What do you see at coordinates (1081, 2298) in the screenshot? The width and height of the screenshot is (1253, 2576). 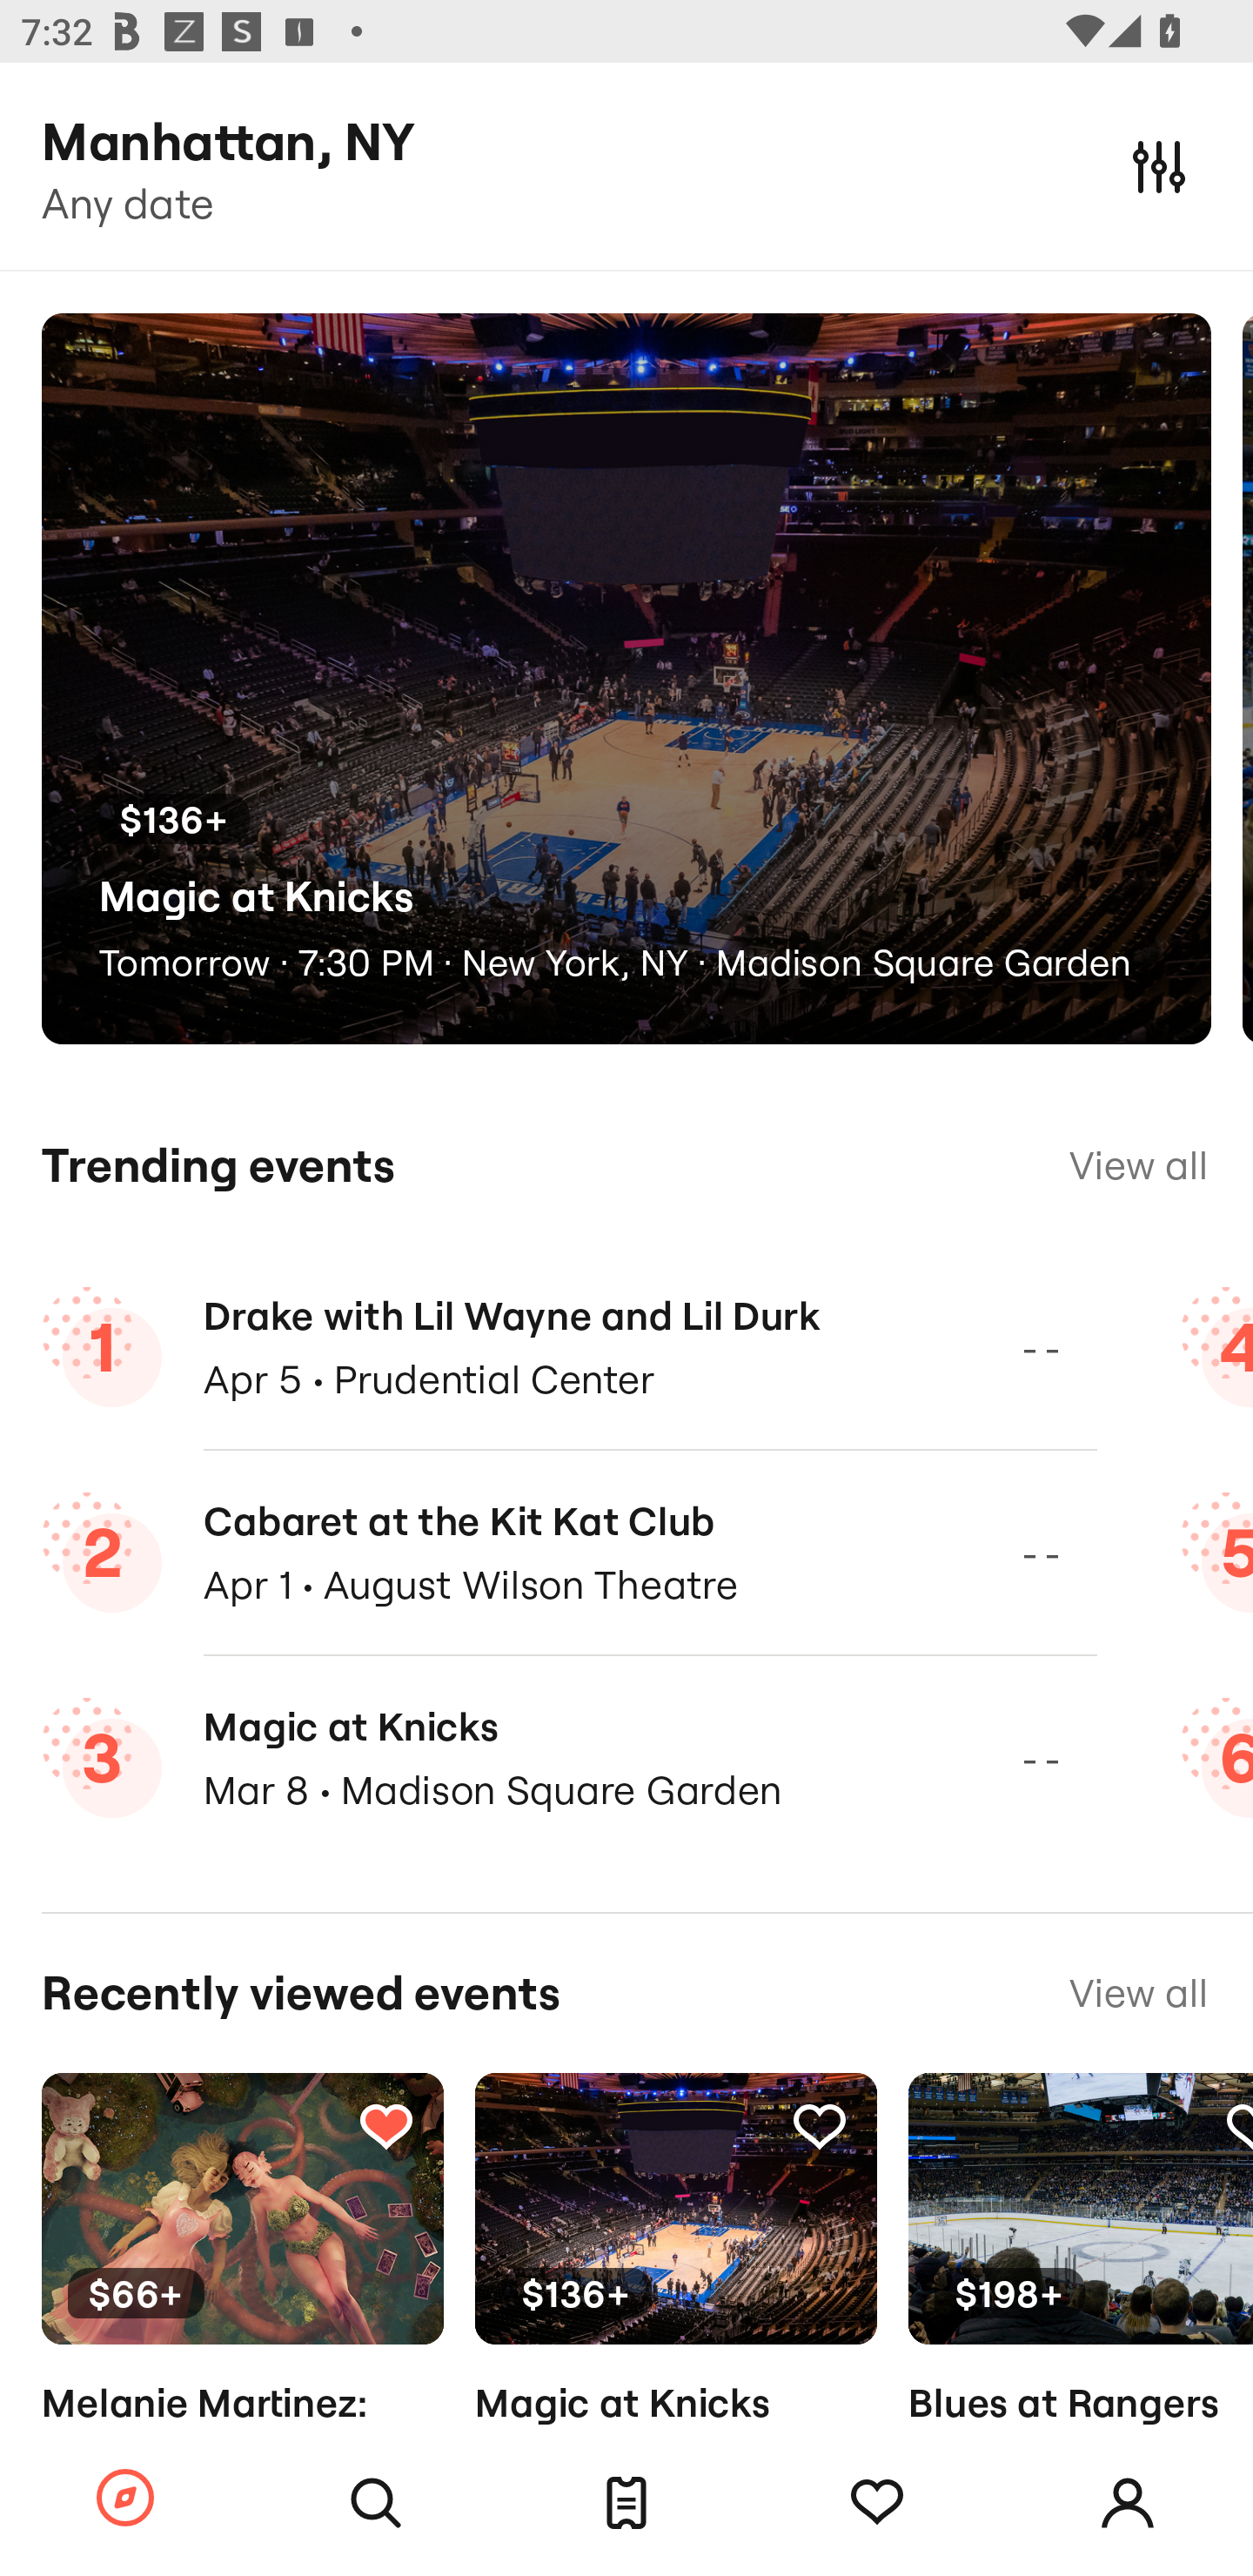 I see `Tracking $198+ Blues at Rangers Sat, Mar 9, 7 PM` at bounding box center [1081, 2298].